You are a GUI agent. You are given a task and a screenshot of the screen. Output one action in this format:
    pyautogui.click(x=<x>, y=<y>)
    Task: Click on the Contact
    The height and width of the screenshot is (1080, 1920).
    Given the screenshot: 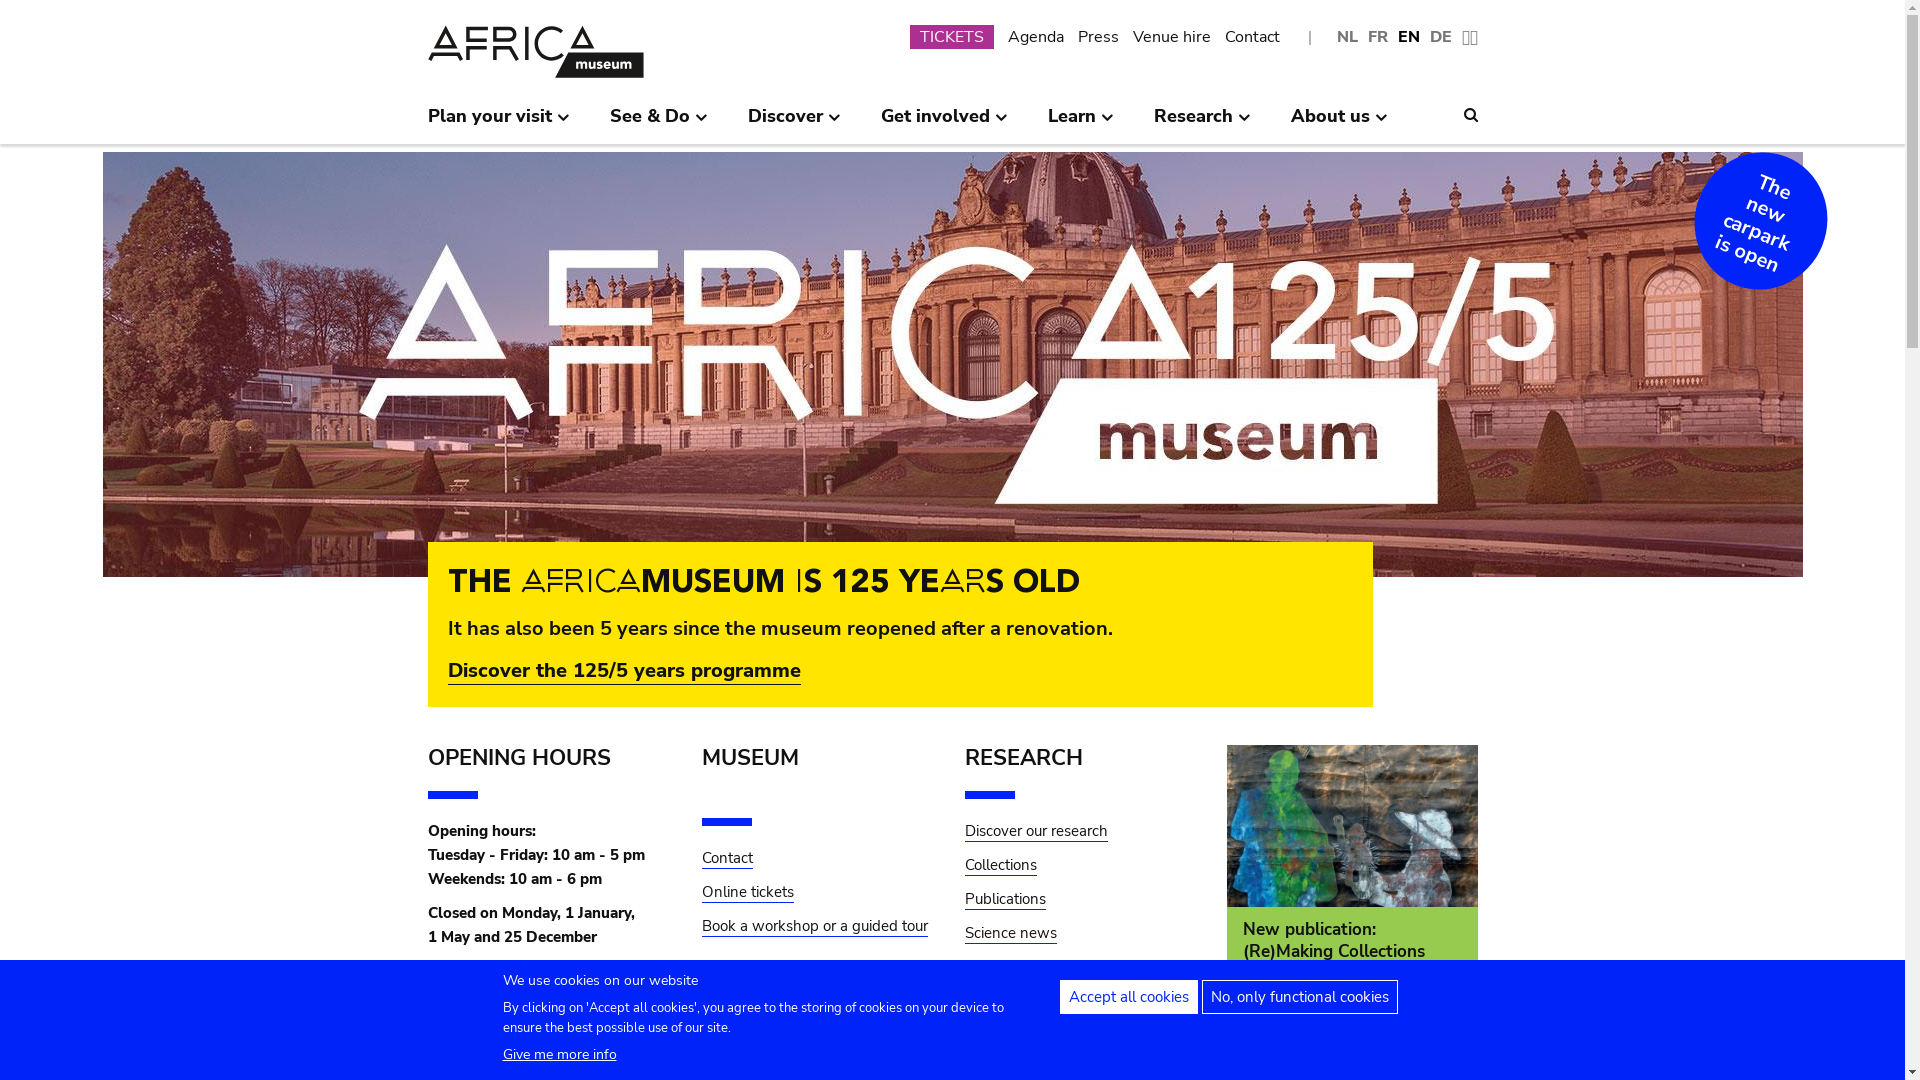 What is the action you would take?
    pyautogui.click(x=728, y=858)
    